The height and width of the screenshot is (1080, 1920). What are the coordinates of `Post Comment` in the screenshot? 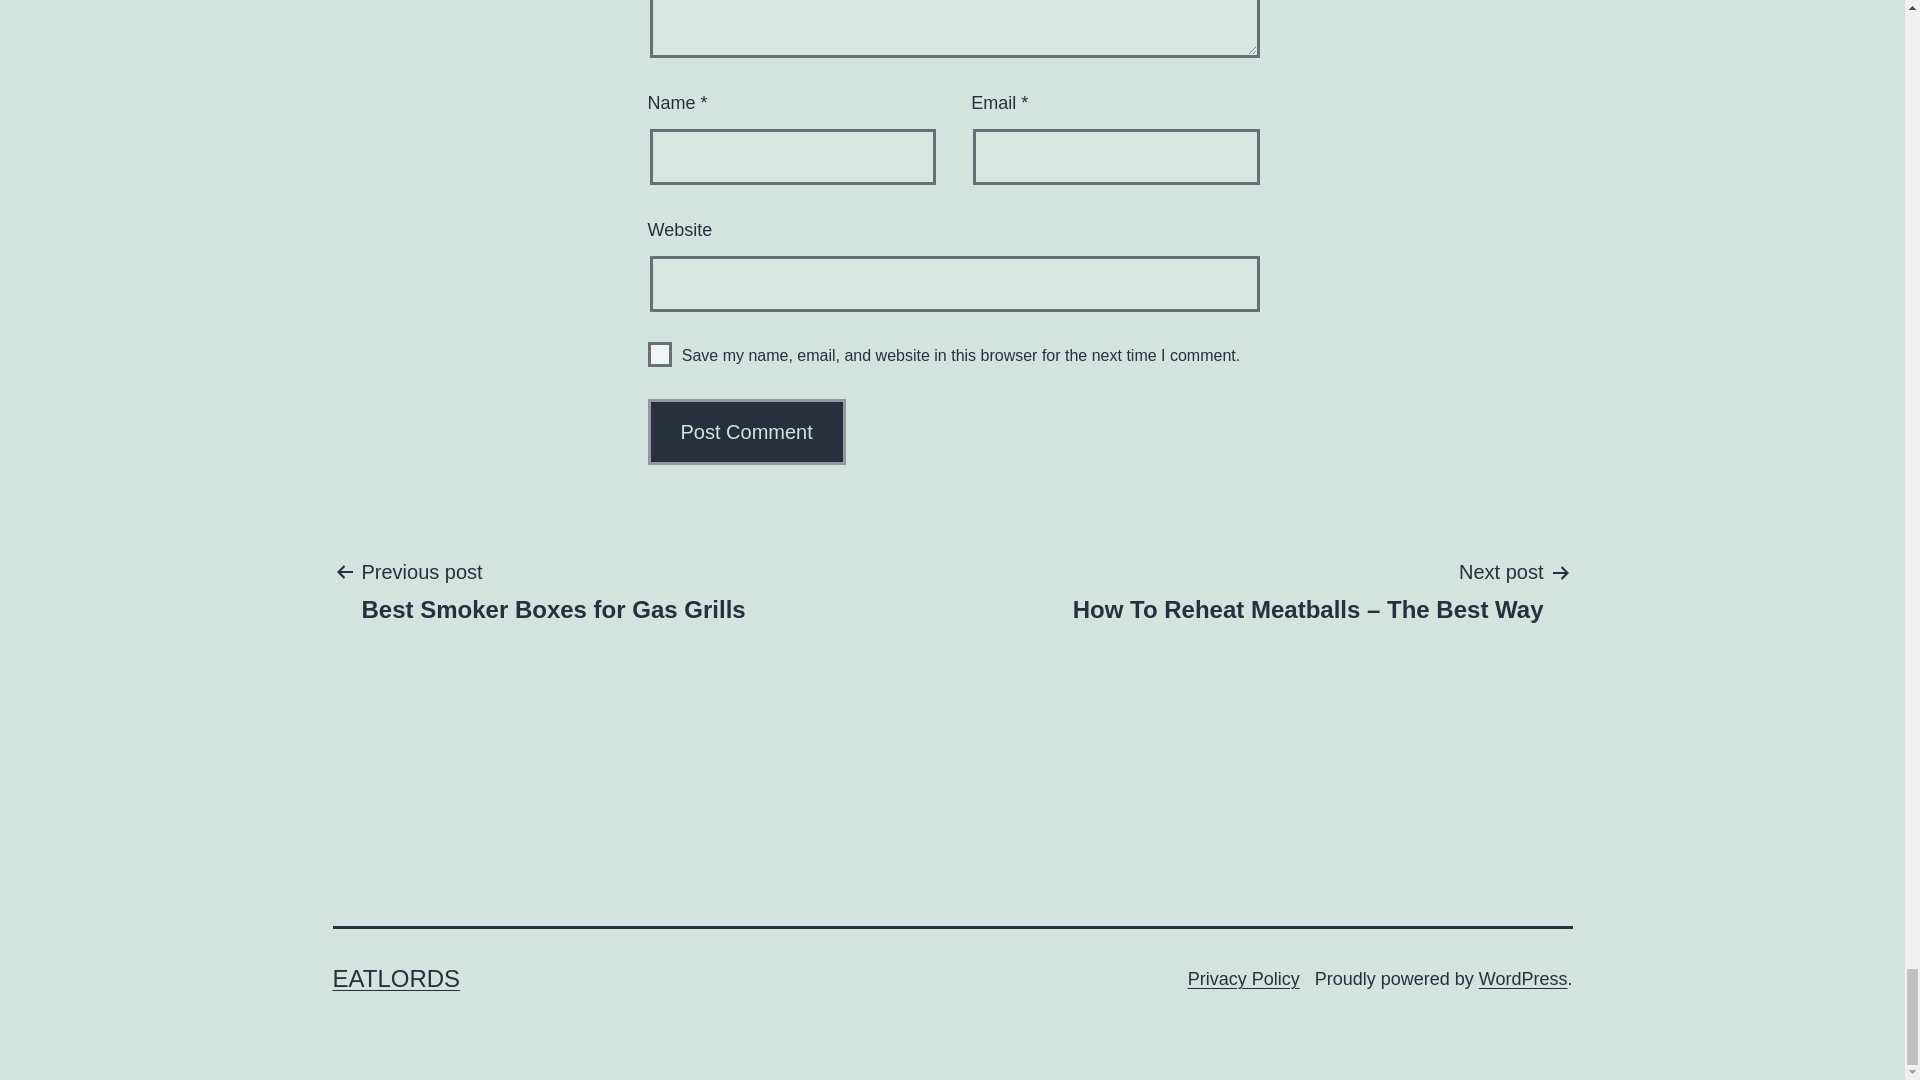 It's located at (552, 590).